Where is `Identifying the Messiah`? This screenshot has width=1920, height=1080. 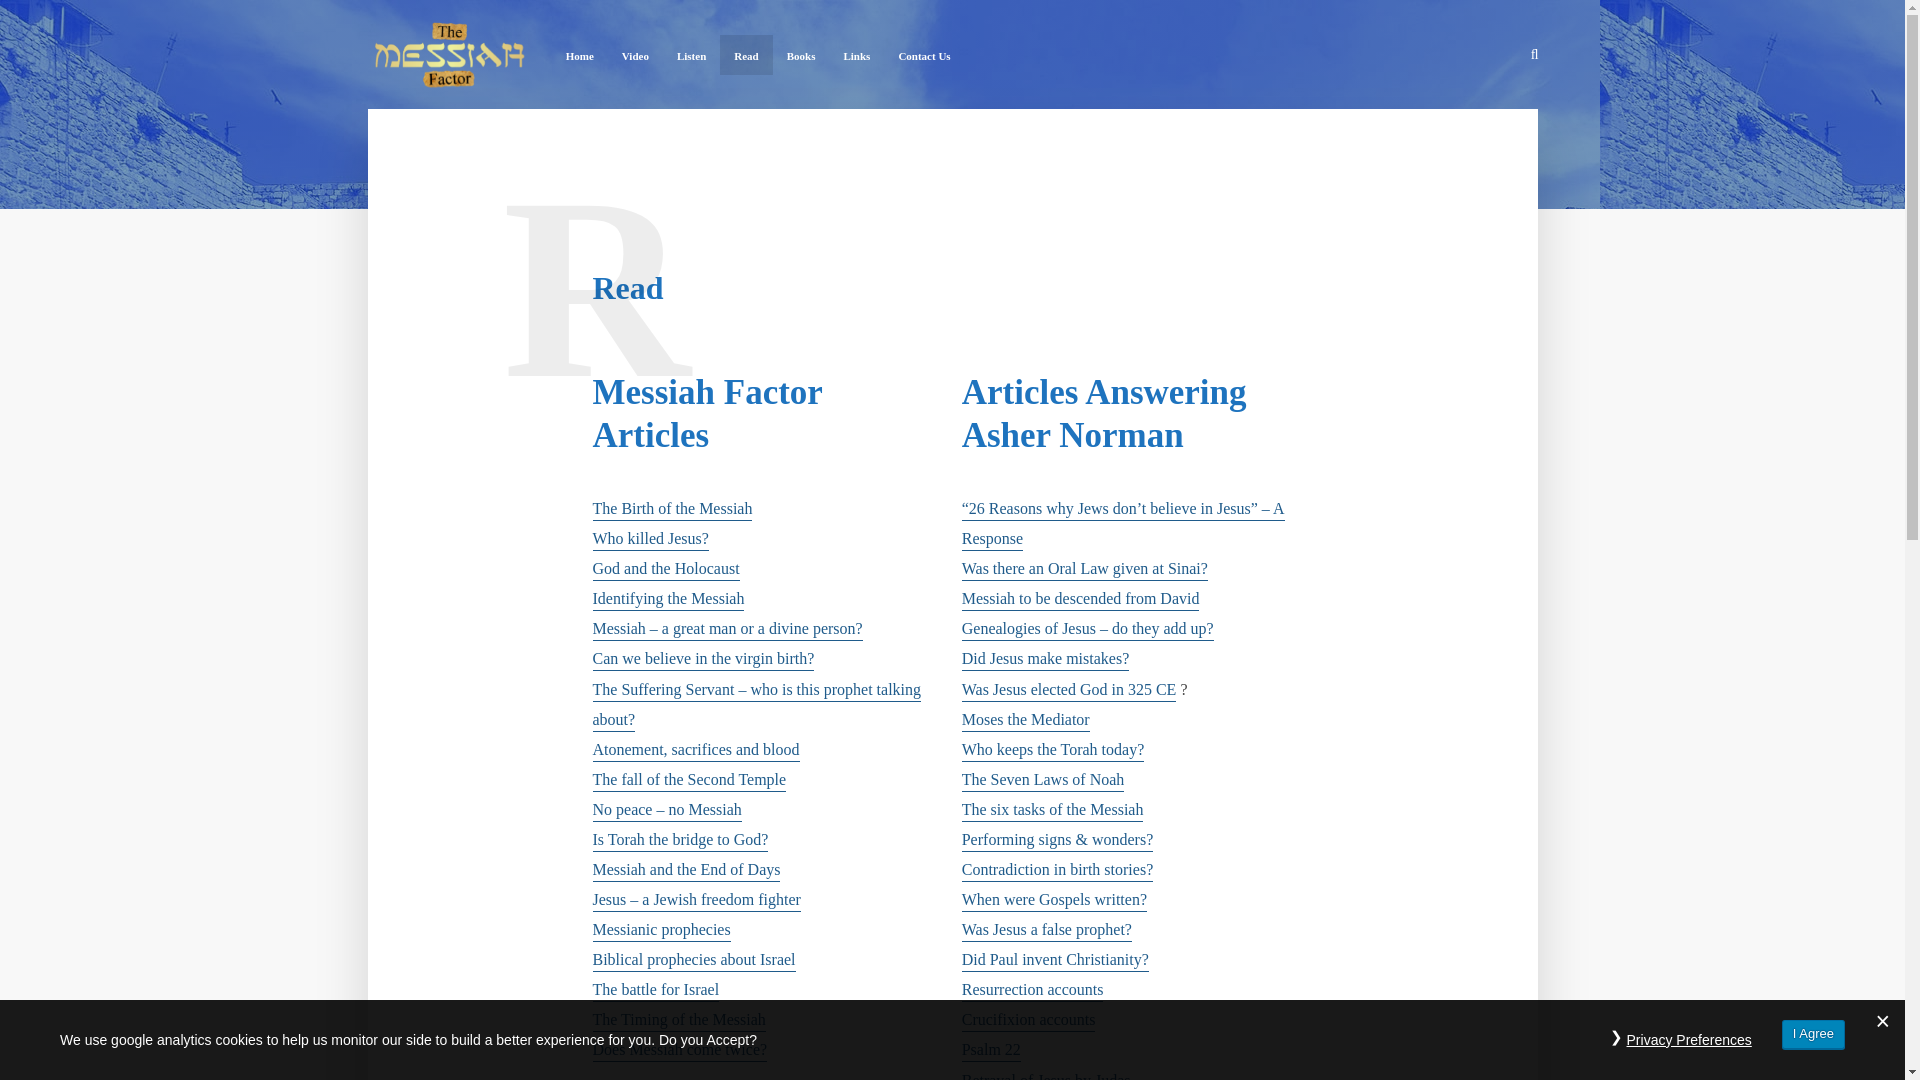 Identifying the Messiah is located at coordinates (668, 600).